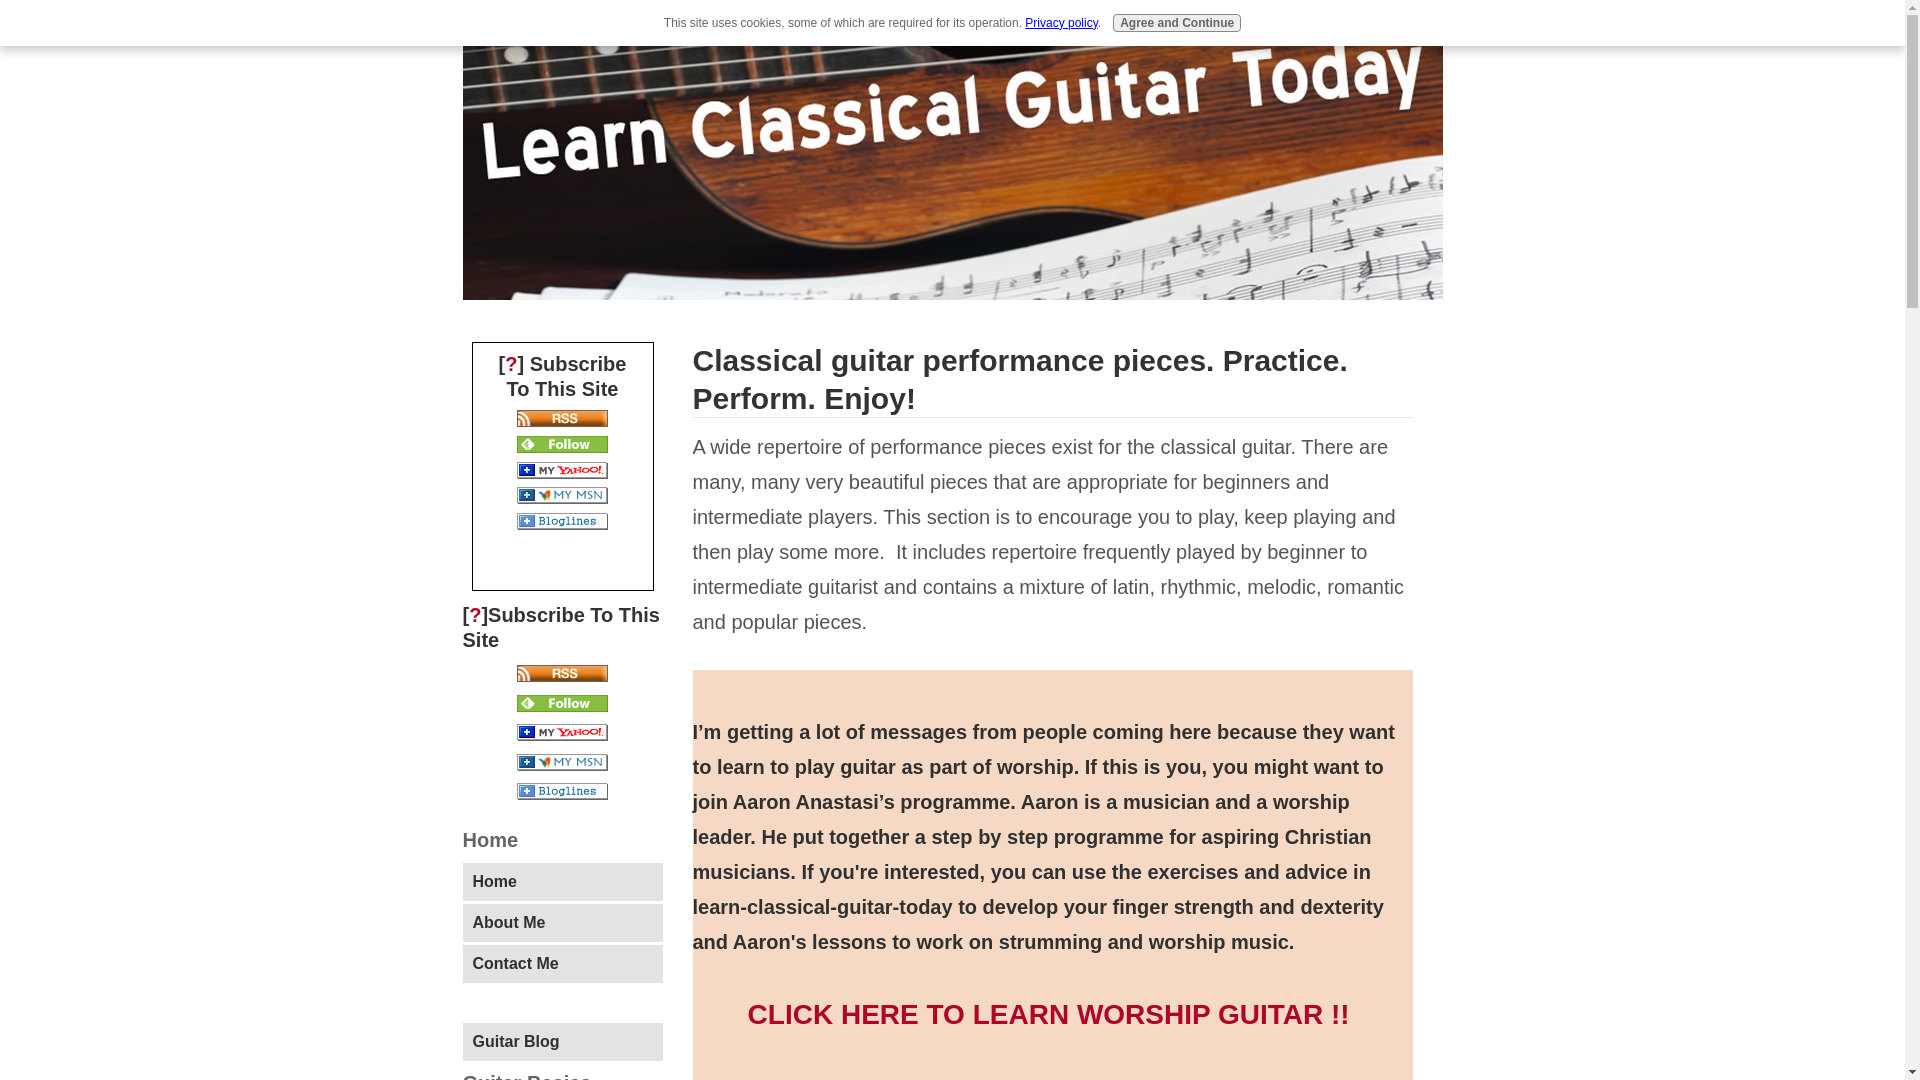 The height and width of the screenshot is (1080, 1920). I want to click on Contact Me, so click(562, 964).